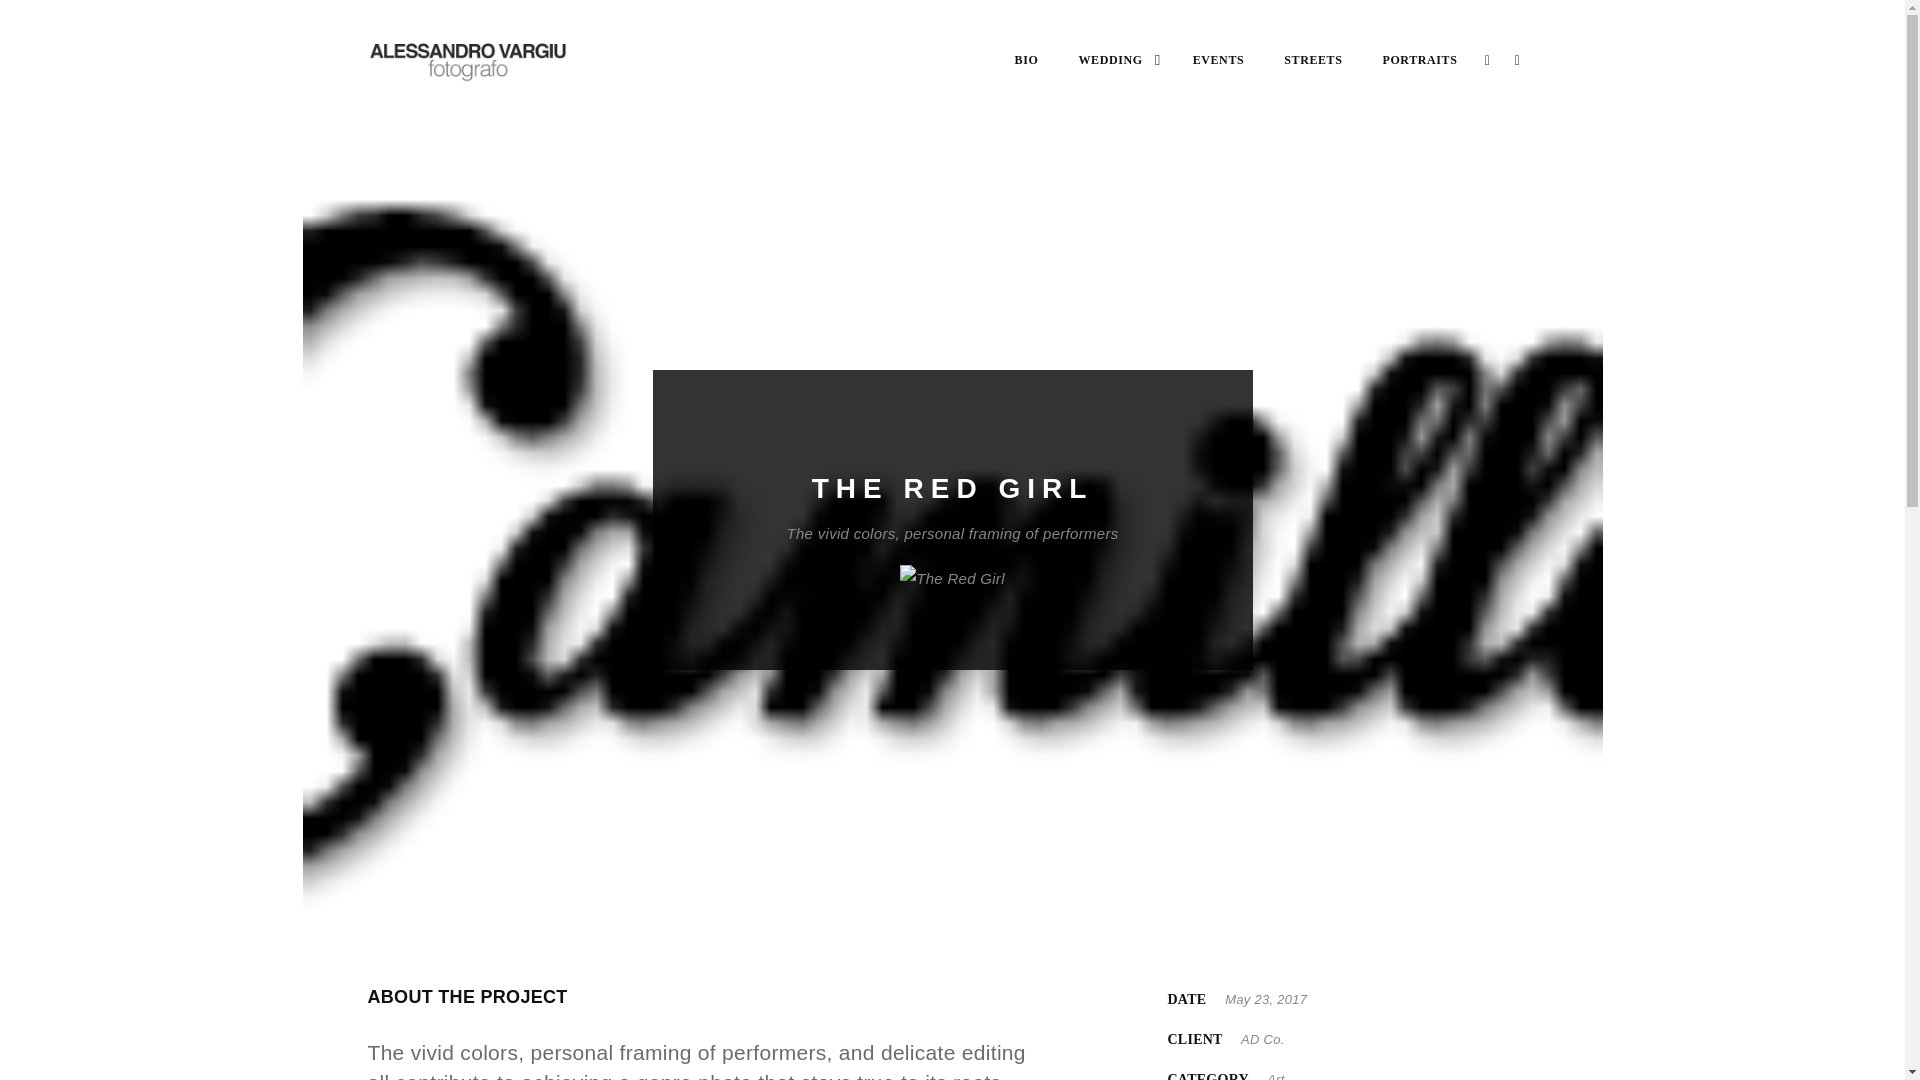 Image resolution: width=1920 pixels, height=1080 pixels. What do you see at coordinates (1218, 60) in the screenshot?
I see `EVENTS` at bounding box center [1218, 60].